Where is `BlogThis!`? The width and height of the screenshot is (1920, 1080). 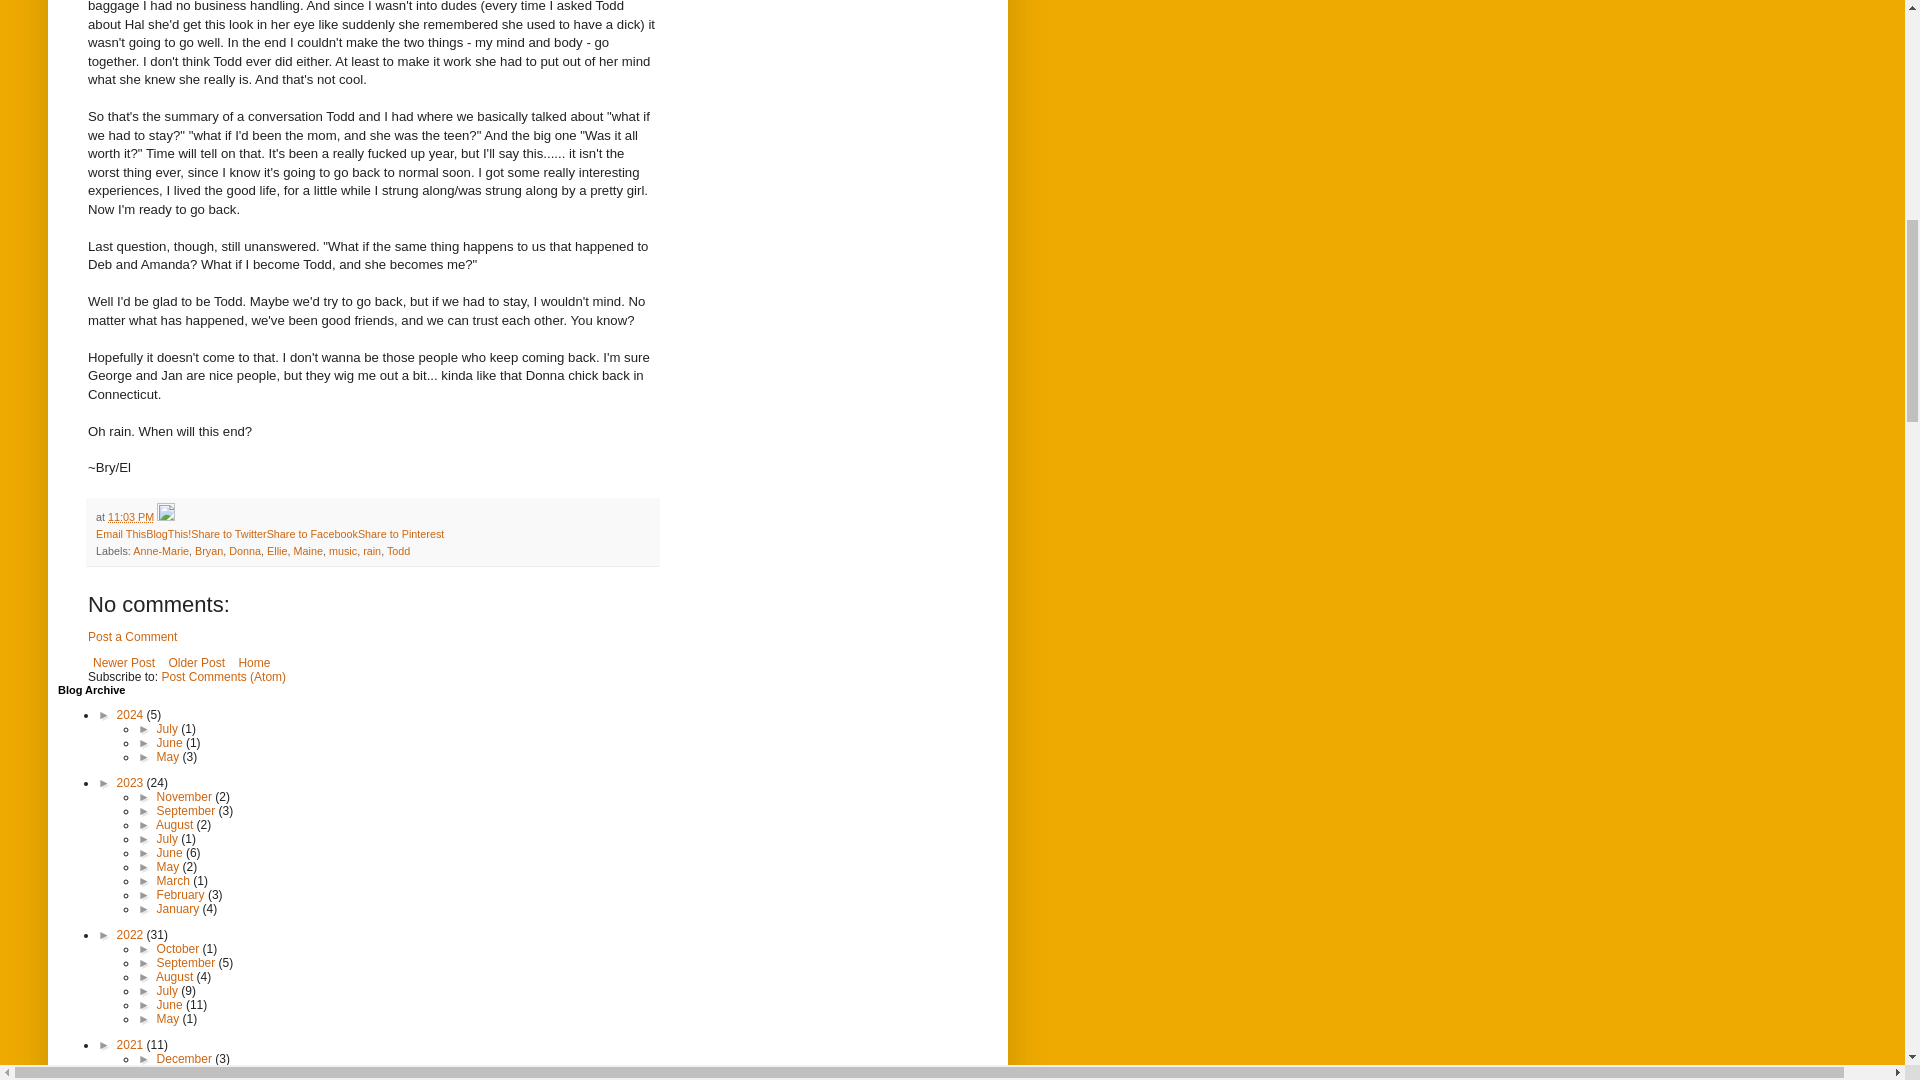
BlogThis! is located at coordinates (168, 534).